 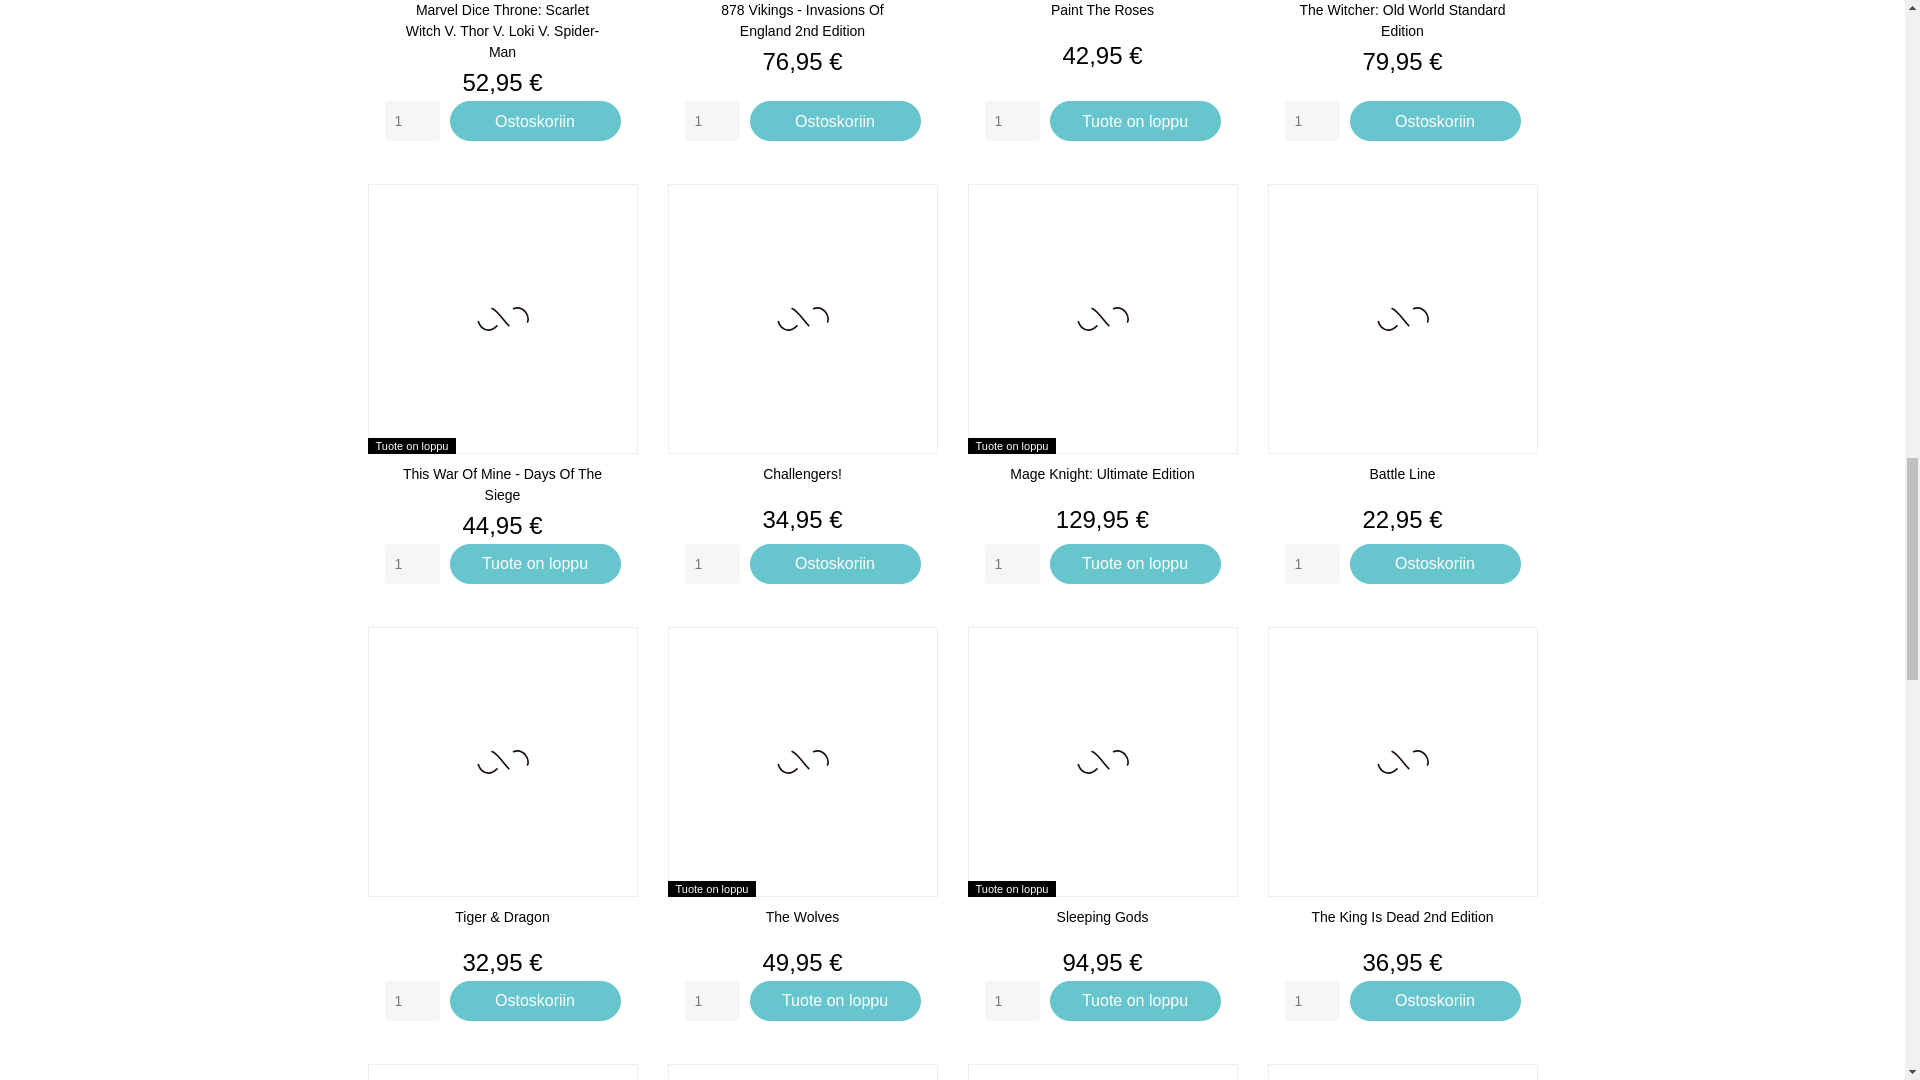 What do you see at coordinates (1010, 564) in the screenshot?
I see `1` at bounding box center [1010, 564].